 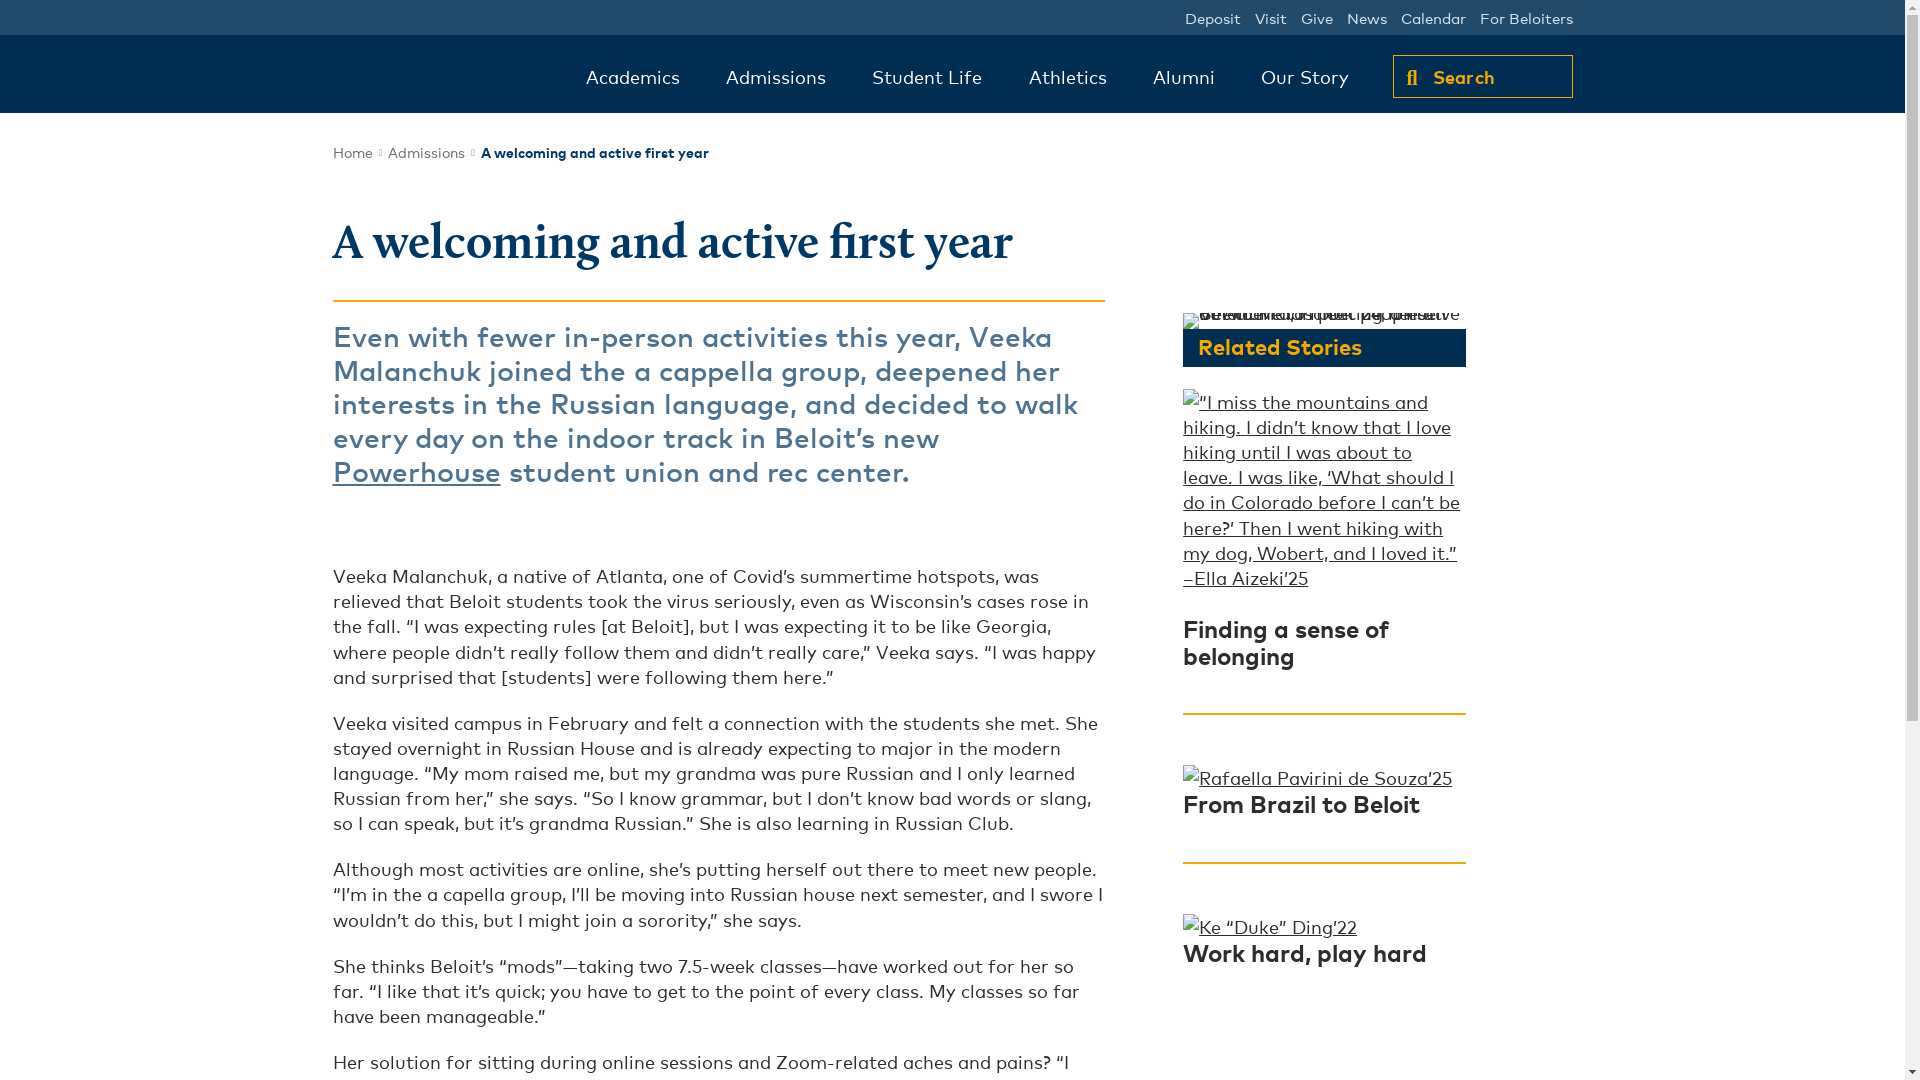 What do you see at coordinates (416, 470) in the screenshot?
I see `Powerhouse` at bounding box center [416, 470].